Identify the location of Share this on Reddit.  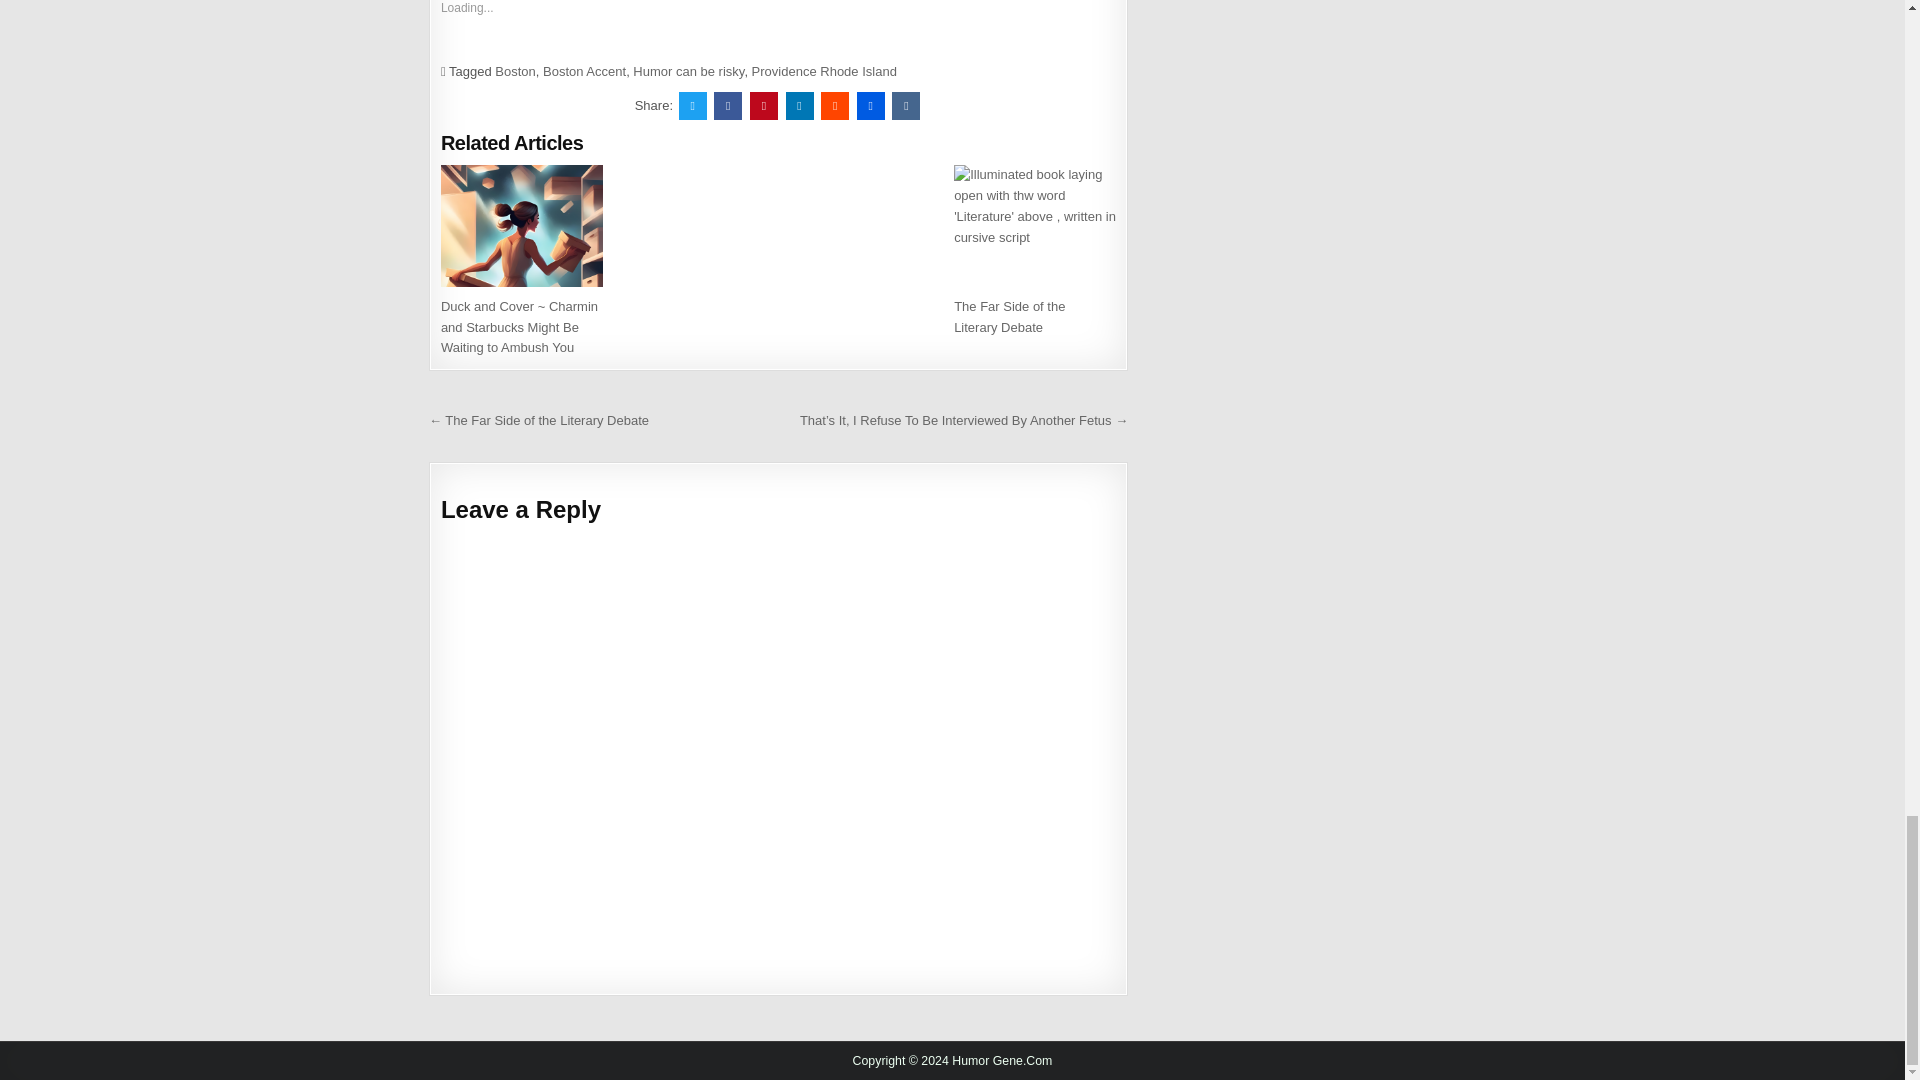
(834, 105).